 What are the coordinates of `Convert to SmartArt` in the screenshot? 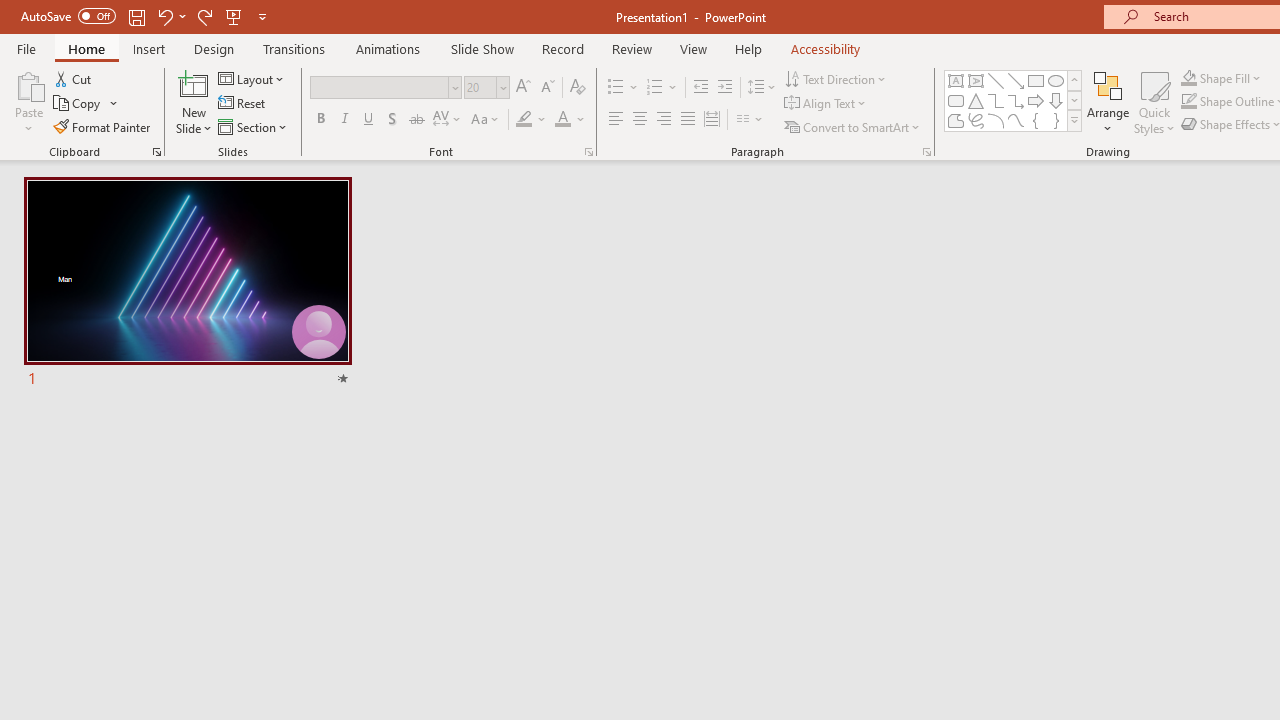 It's located at (853, 126).